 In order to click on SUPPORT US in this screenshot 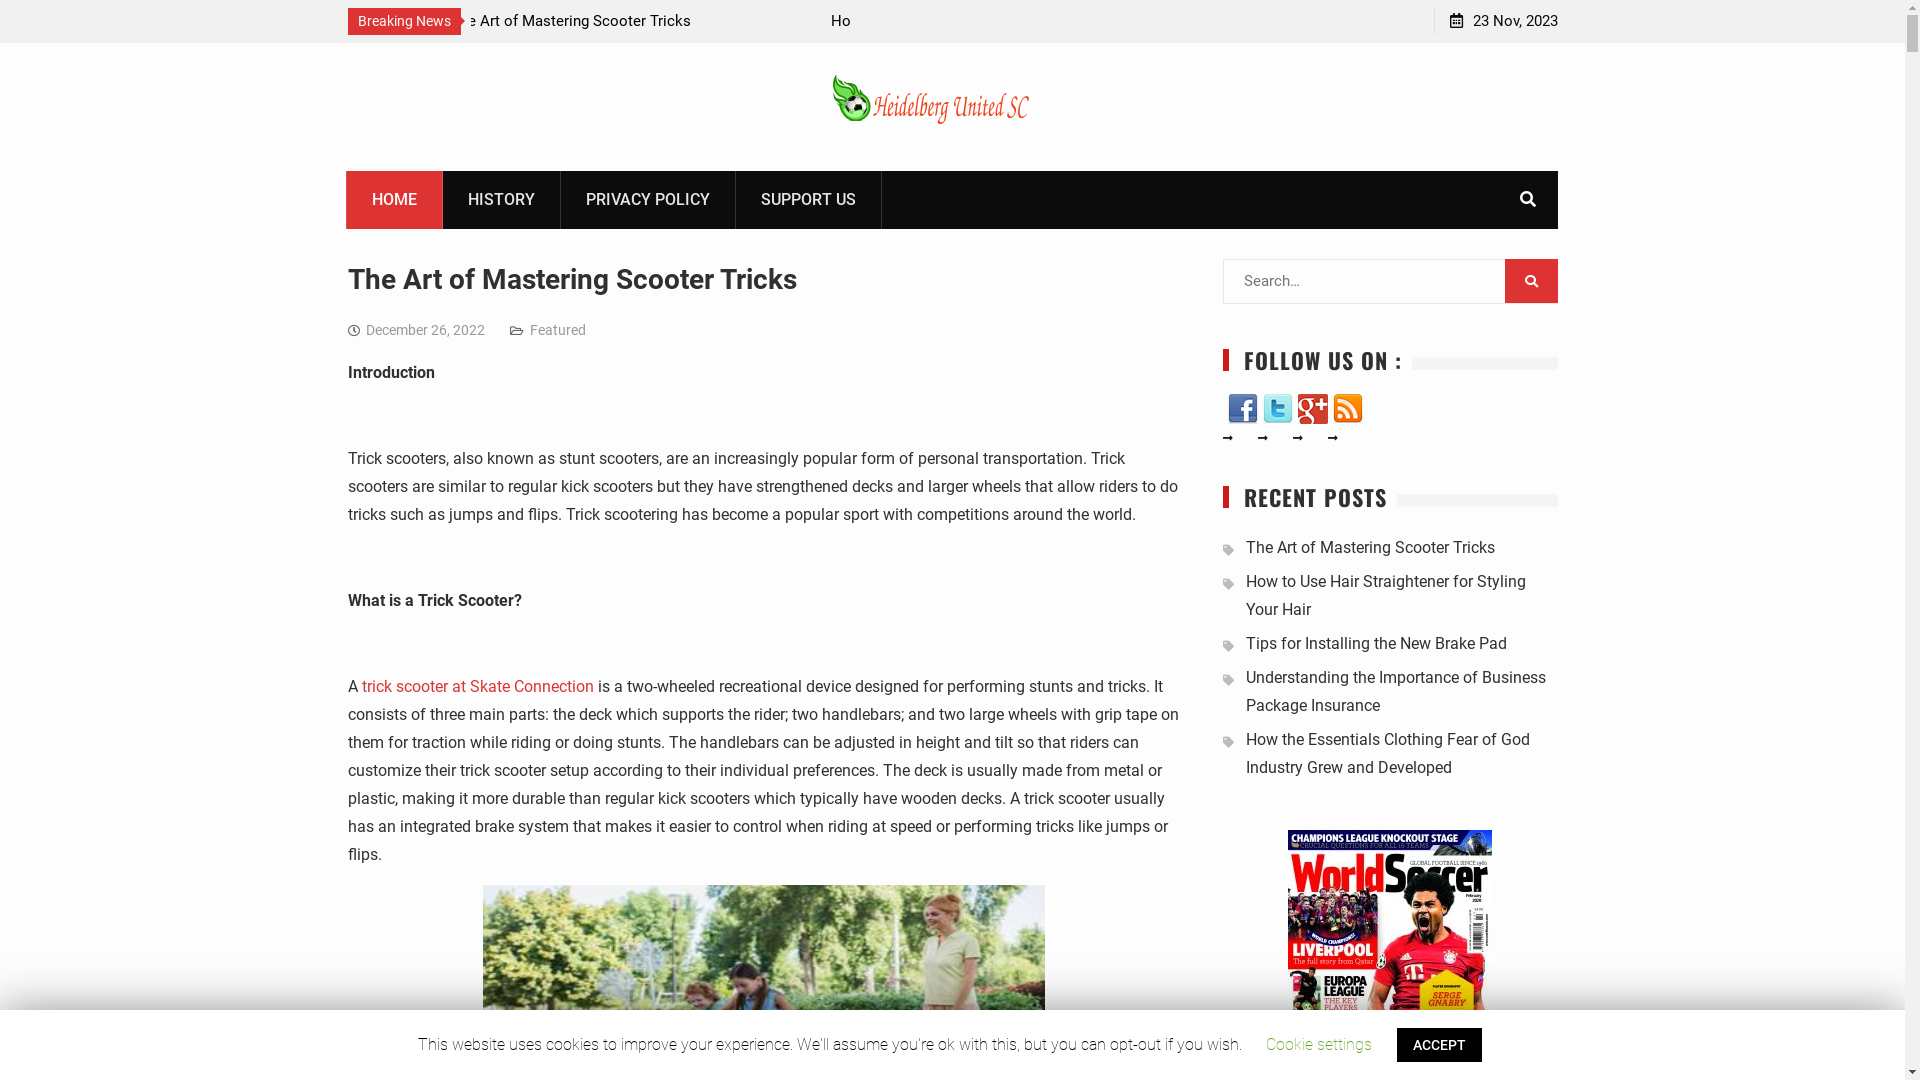, I will do `click(809, 200)`.